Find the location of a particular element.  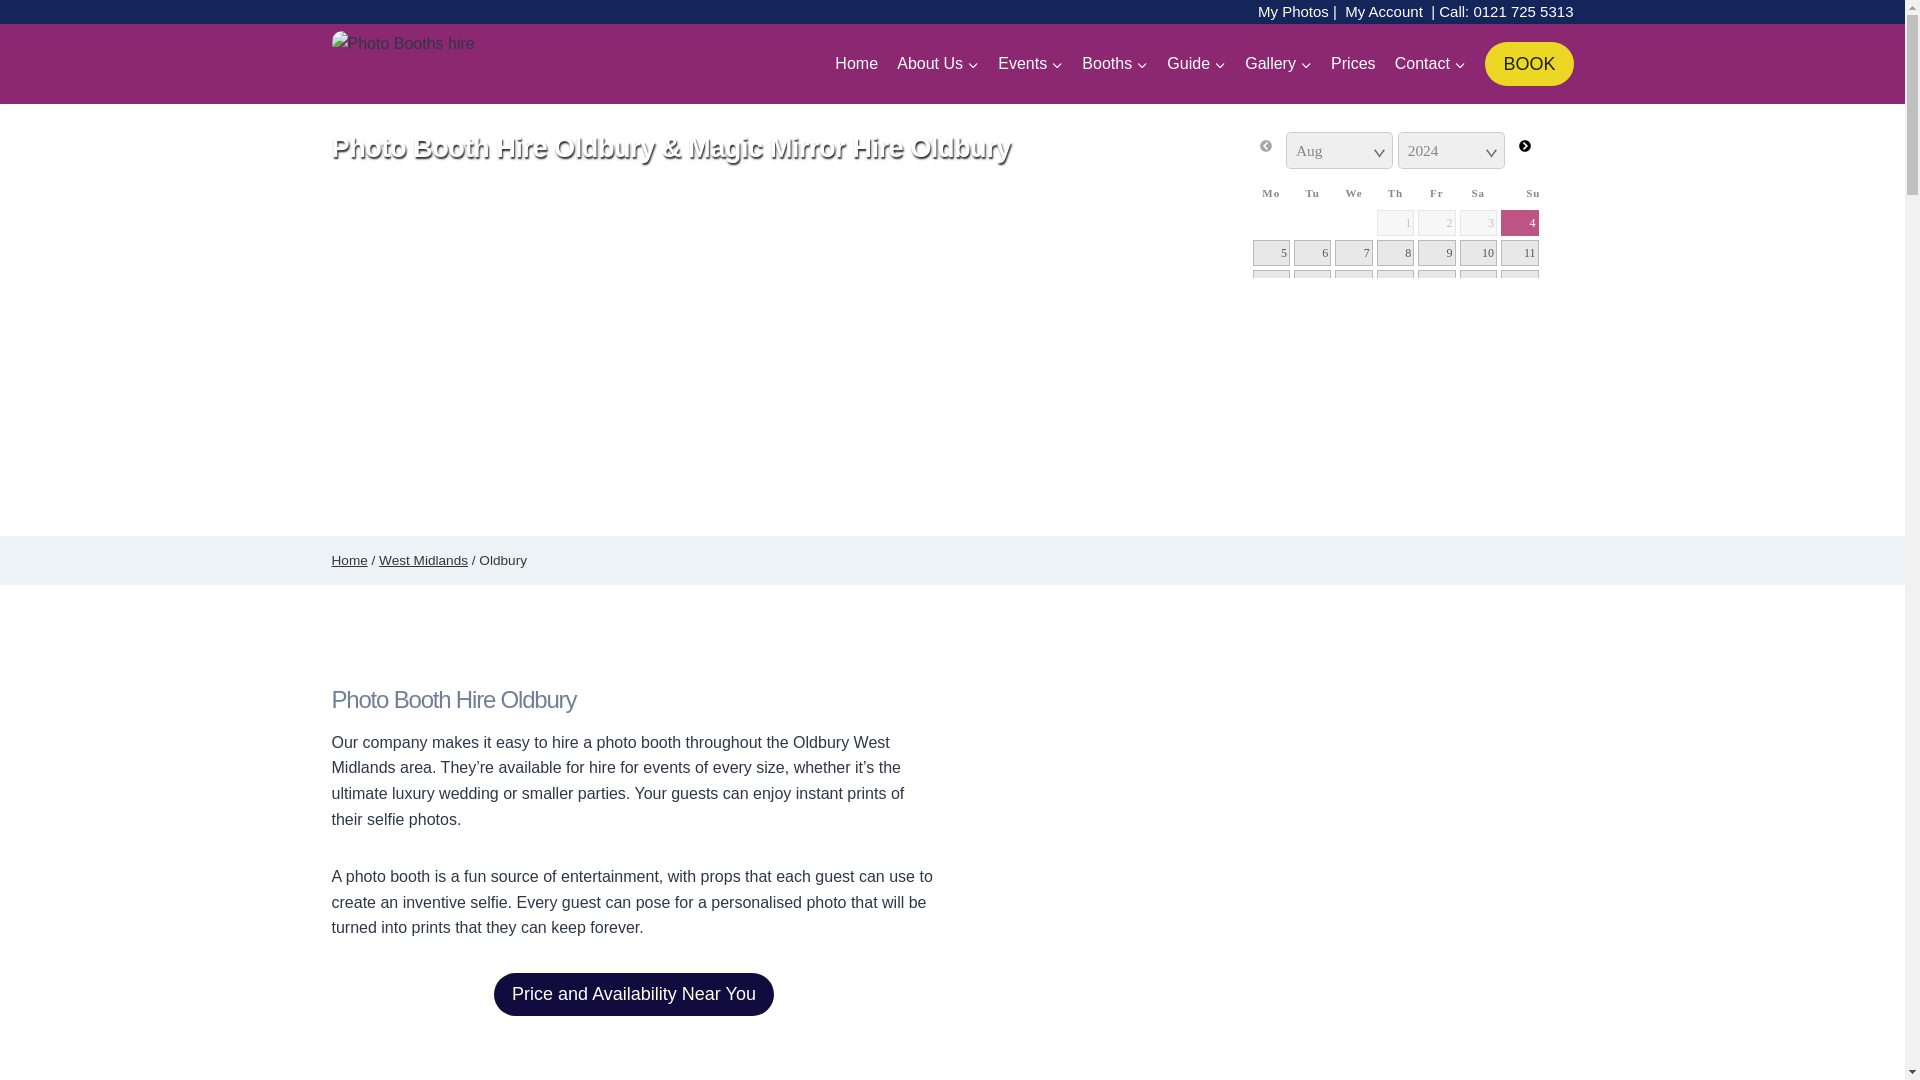

Booths is located at coordinates (1115, 64).